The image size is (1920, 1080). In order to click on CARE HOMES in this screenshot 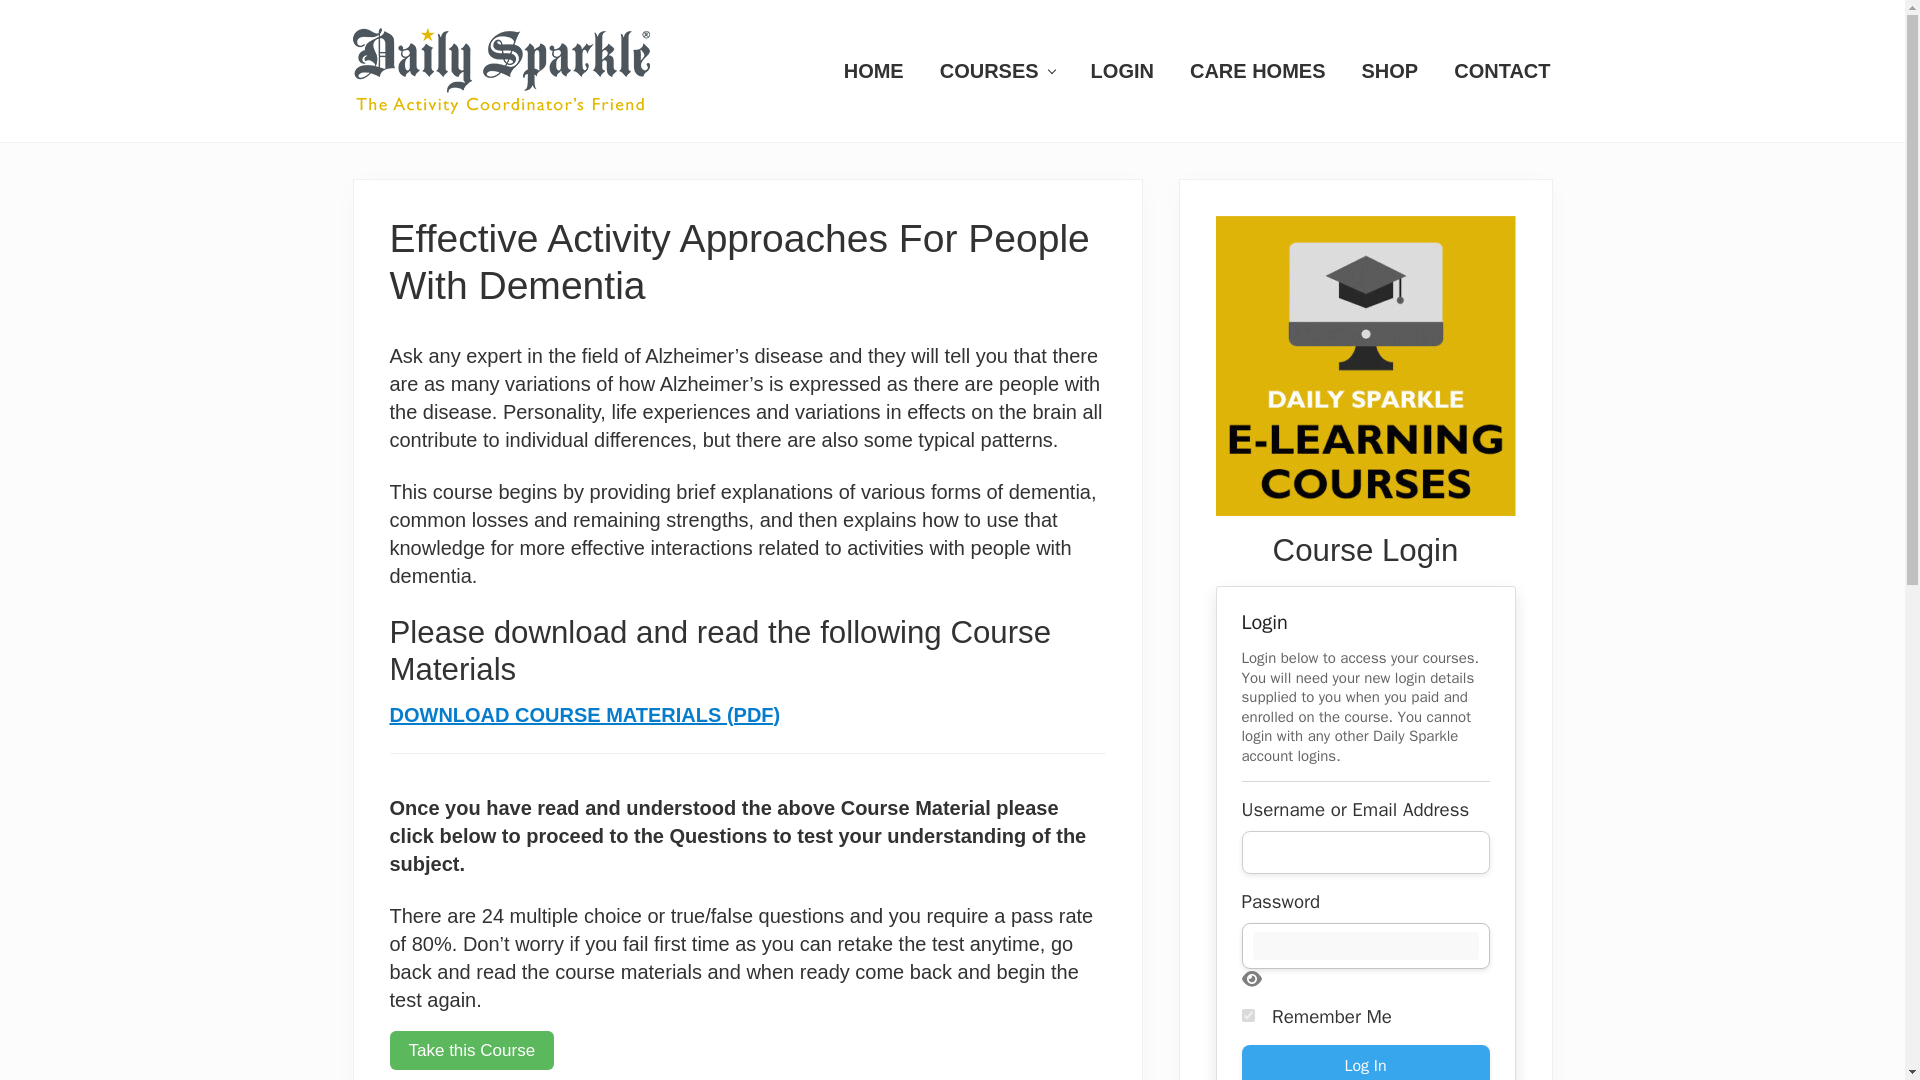, I will do `click(1258, 70)`.